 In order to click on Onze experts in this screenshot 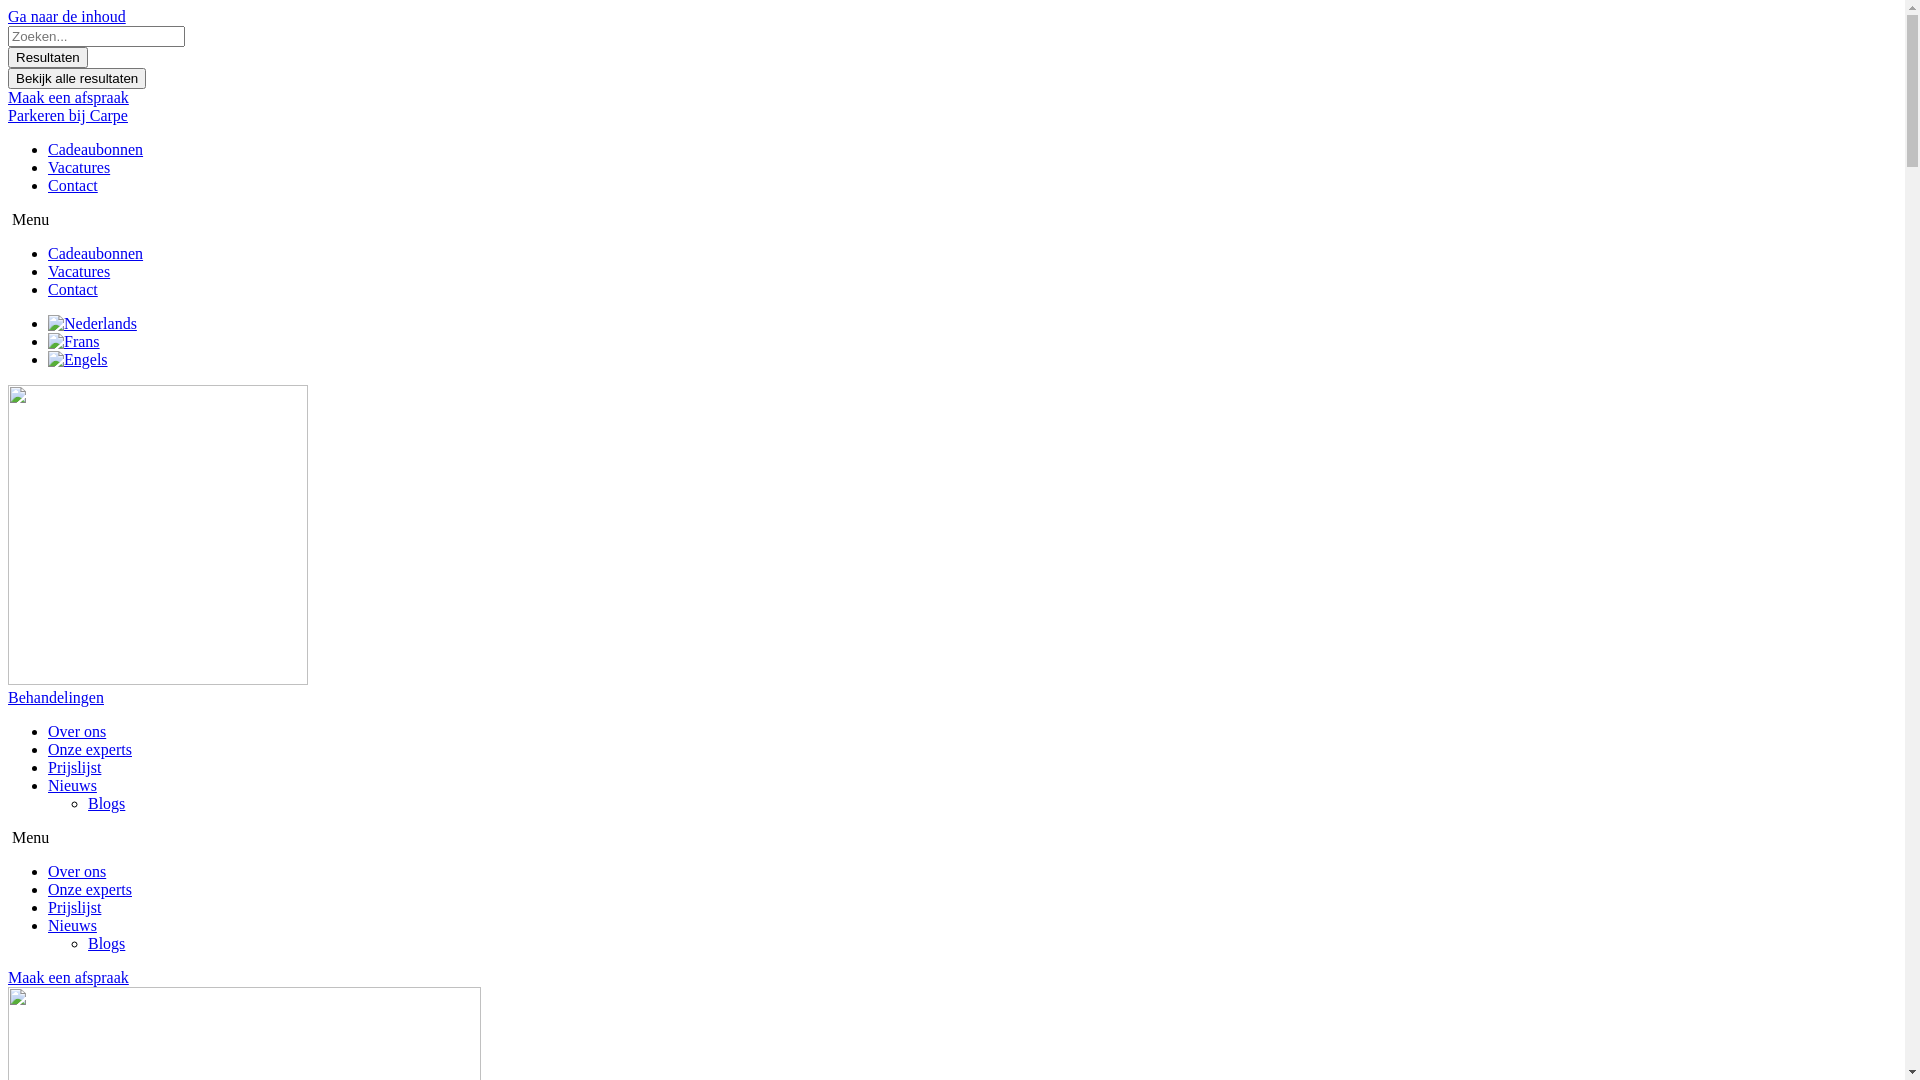, I will do `click(90, 750)`.